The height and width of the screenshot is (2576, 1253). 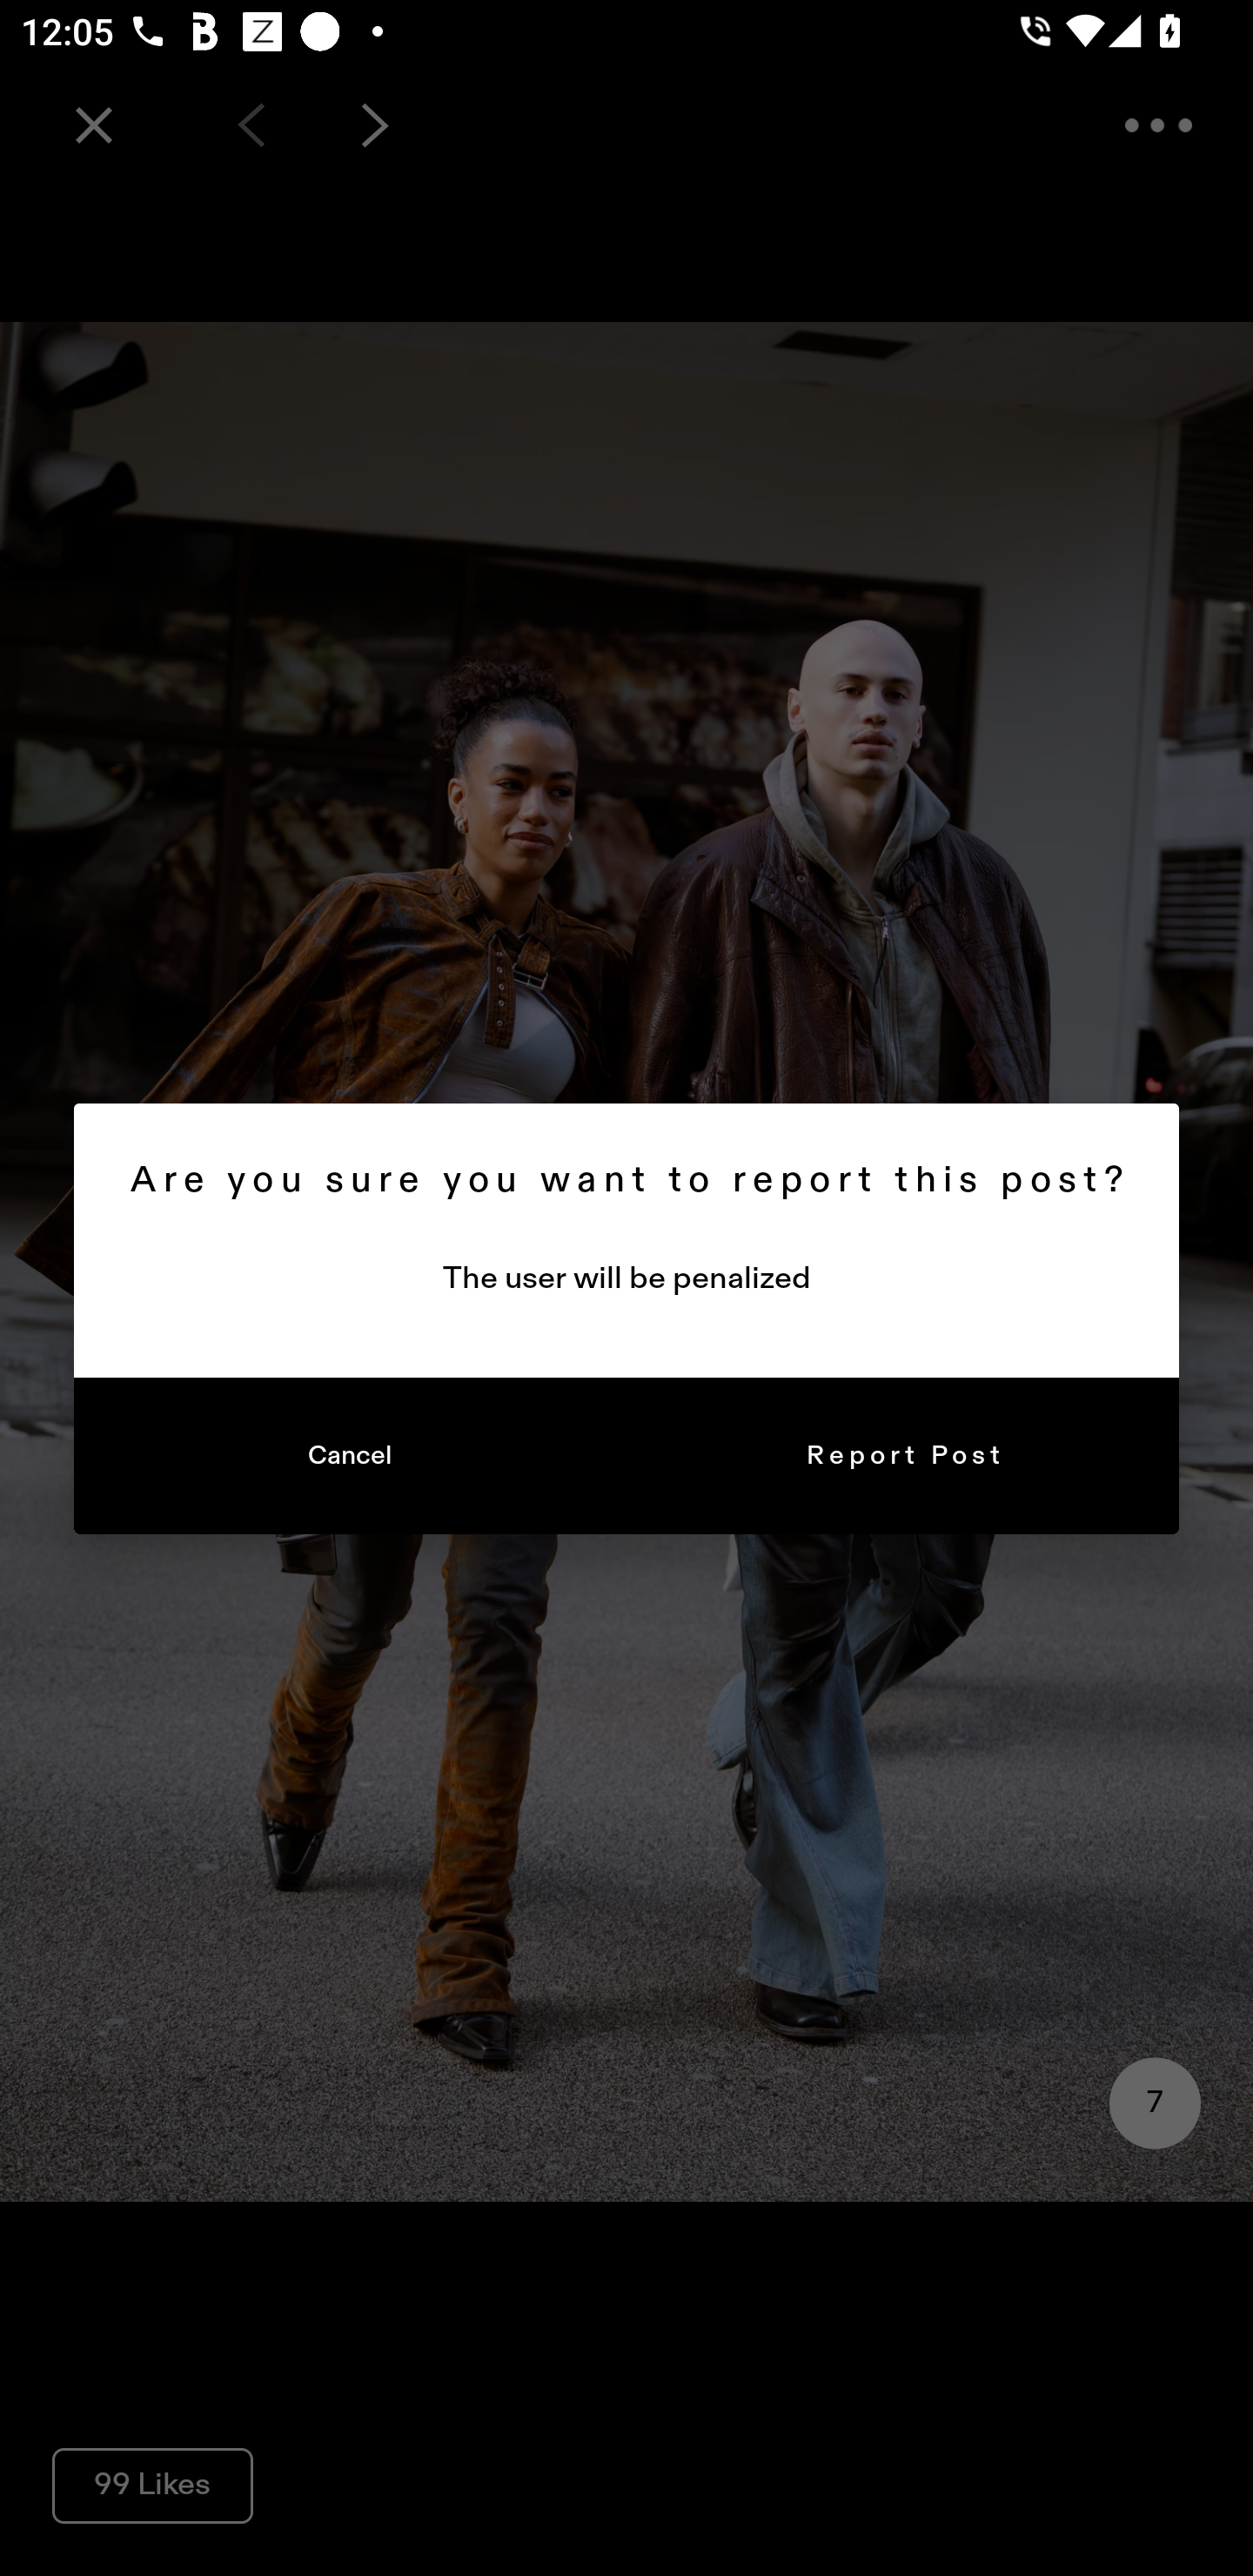 What do you see at coordinates (350, 1457) in the screenshot?
I see `Cancel` at bounding box center [350, 1457].